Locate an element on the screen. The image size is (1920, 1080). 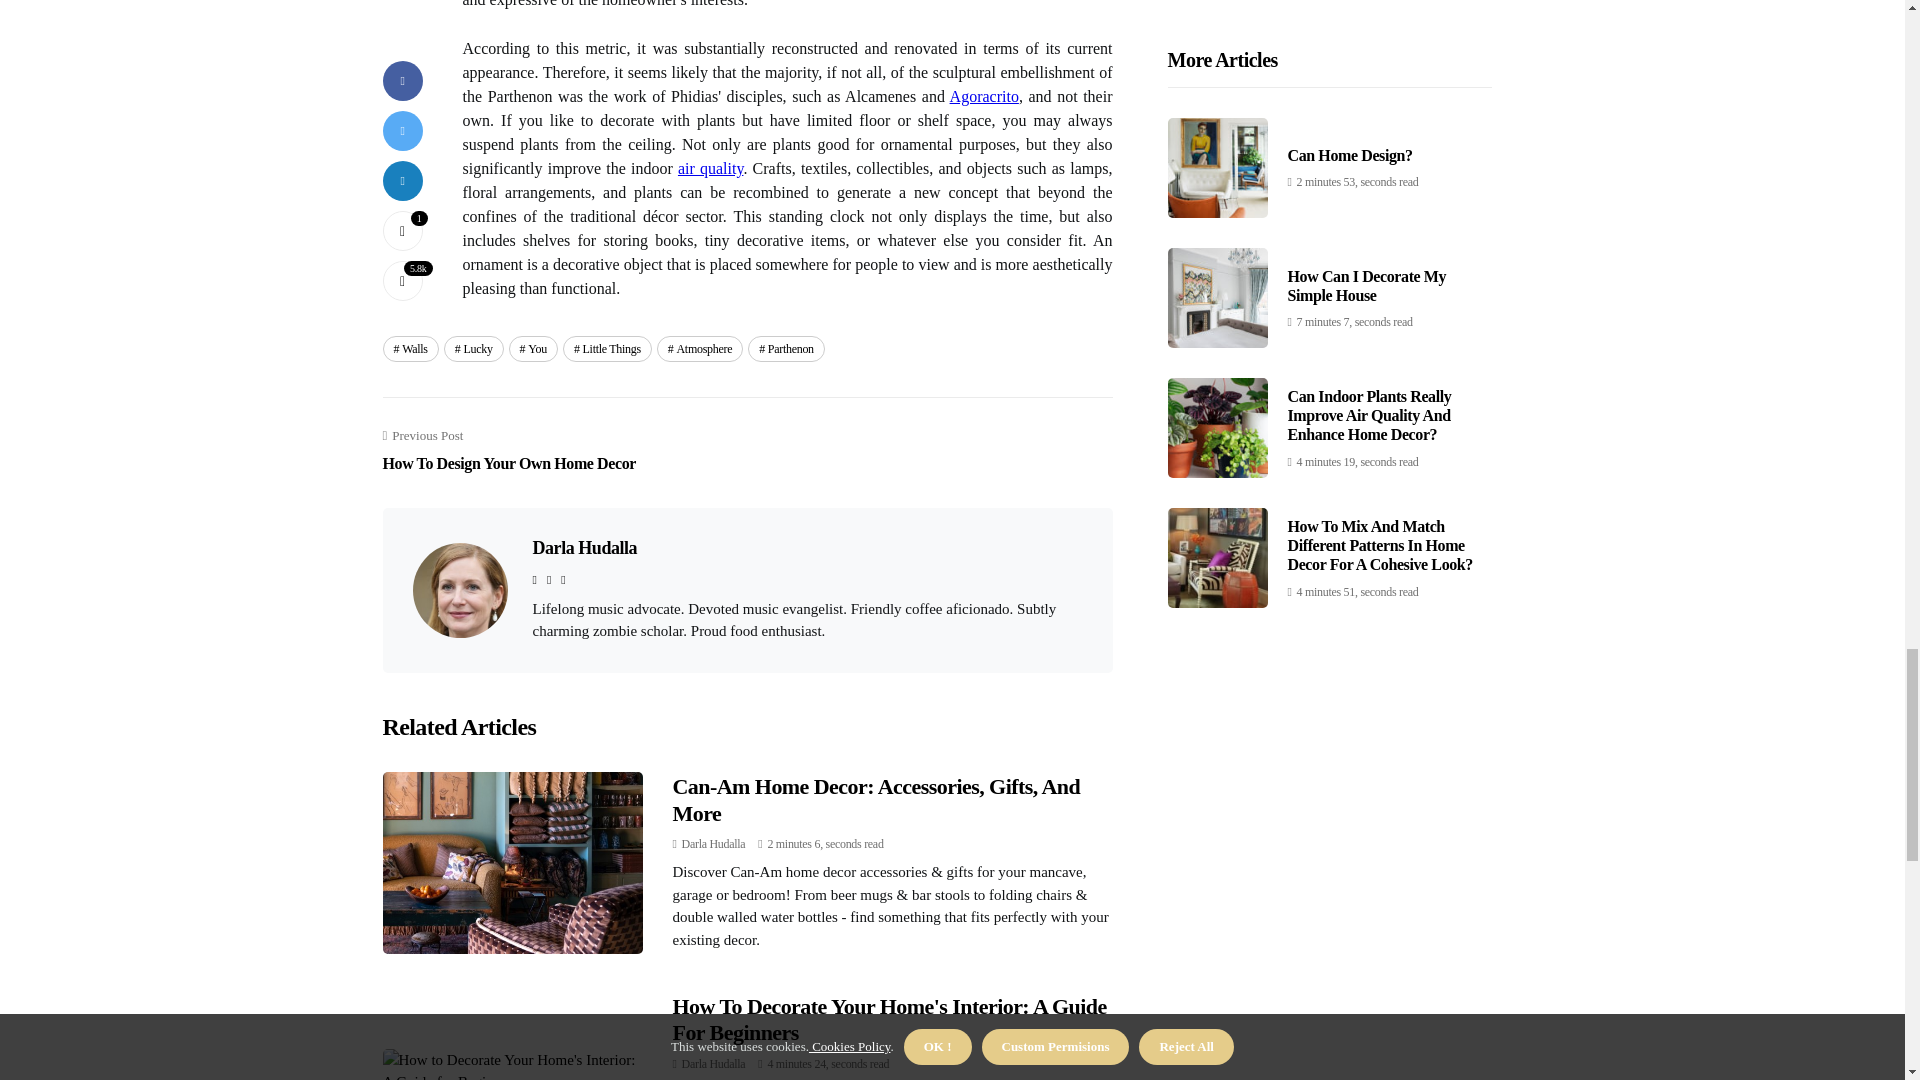
Can-Am Home Decor: Accessories, Gifts, And More is located at coordinates (984, 96).